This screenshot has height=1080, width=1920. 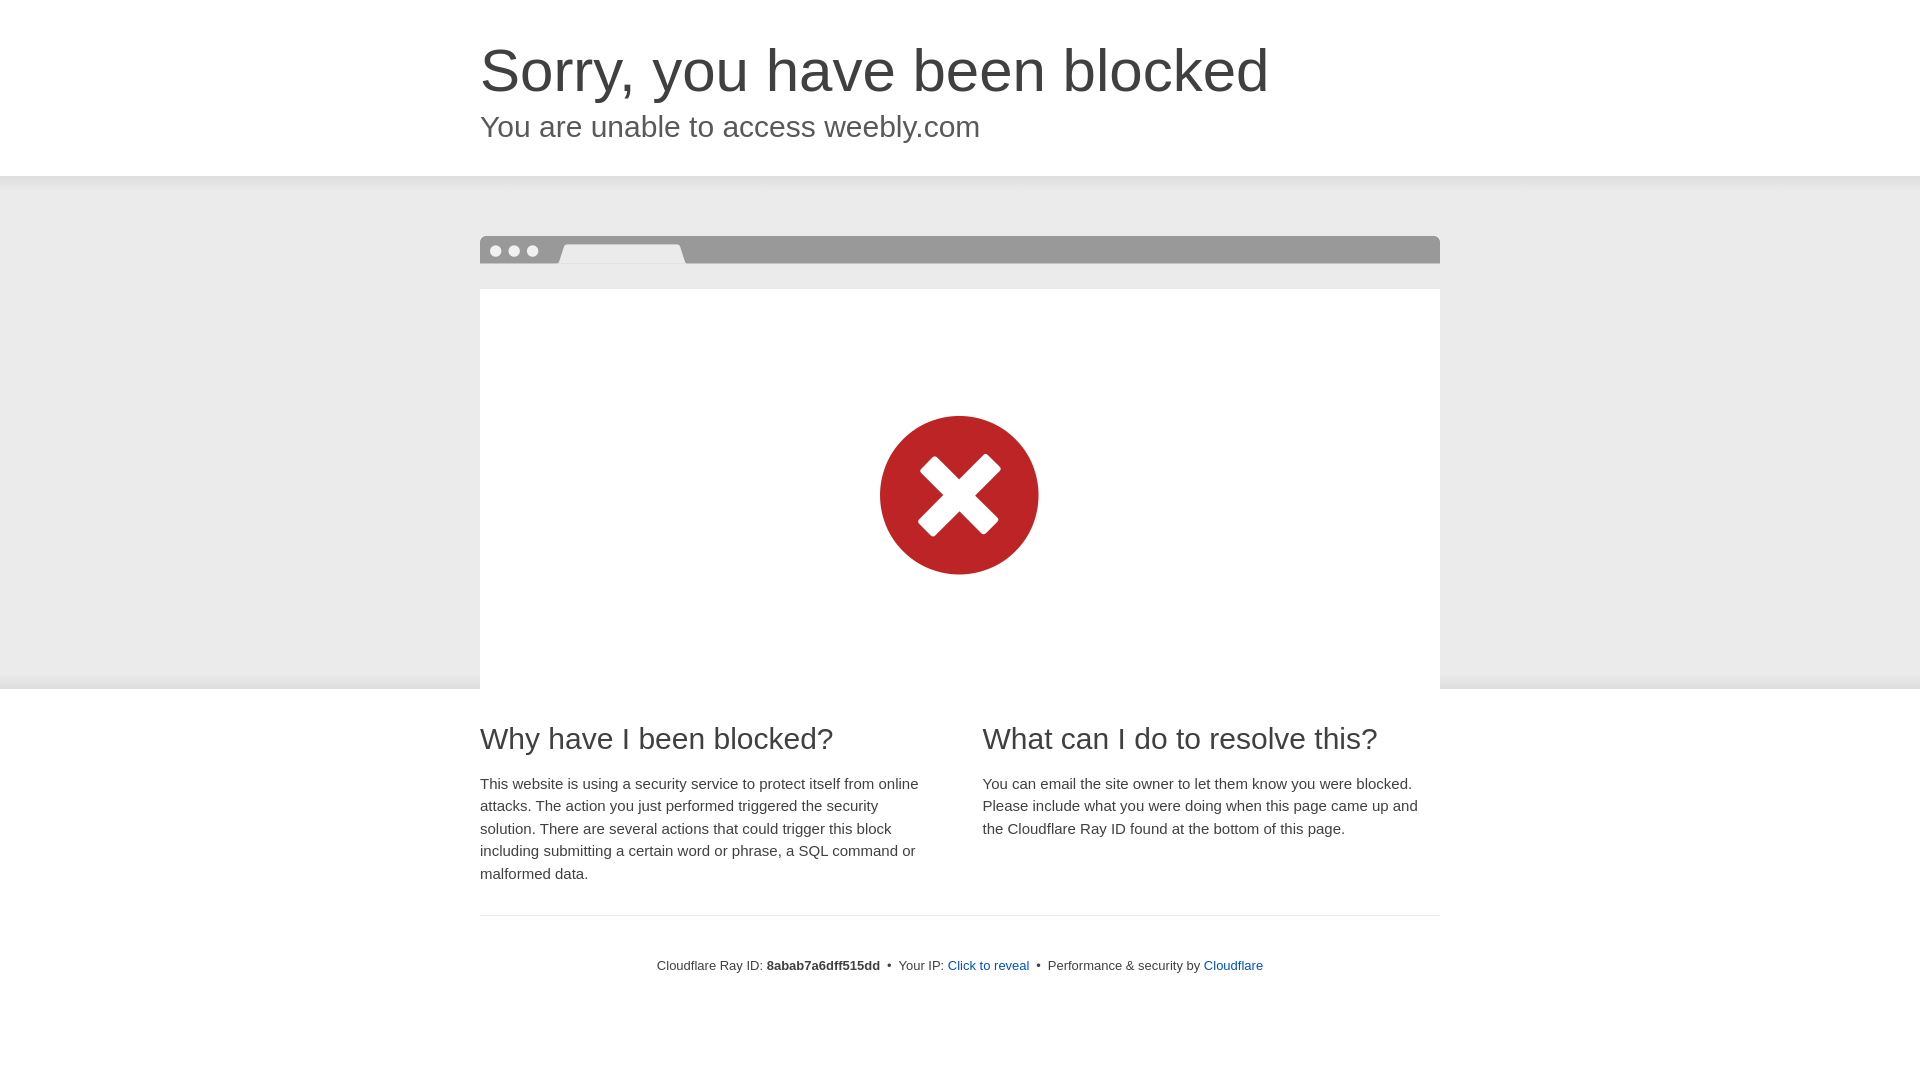 I want to click on Cloudflare, so click(x=1233, y=965).